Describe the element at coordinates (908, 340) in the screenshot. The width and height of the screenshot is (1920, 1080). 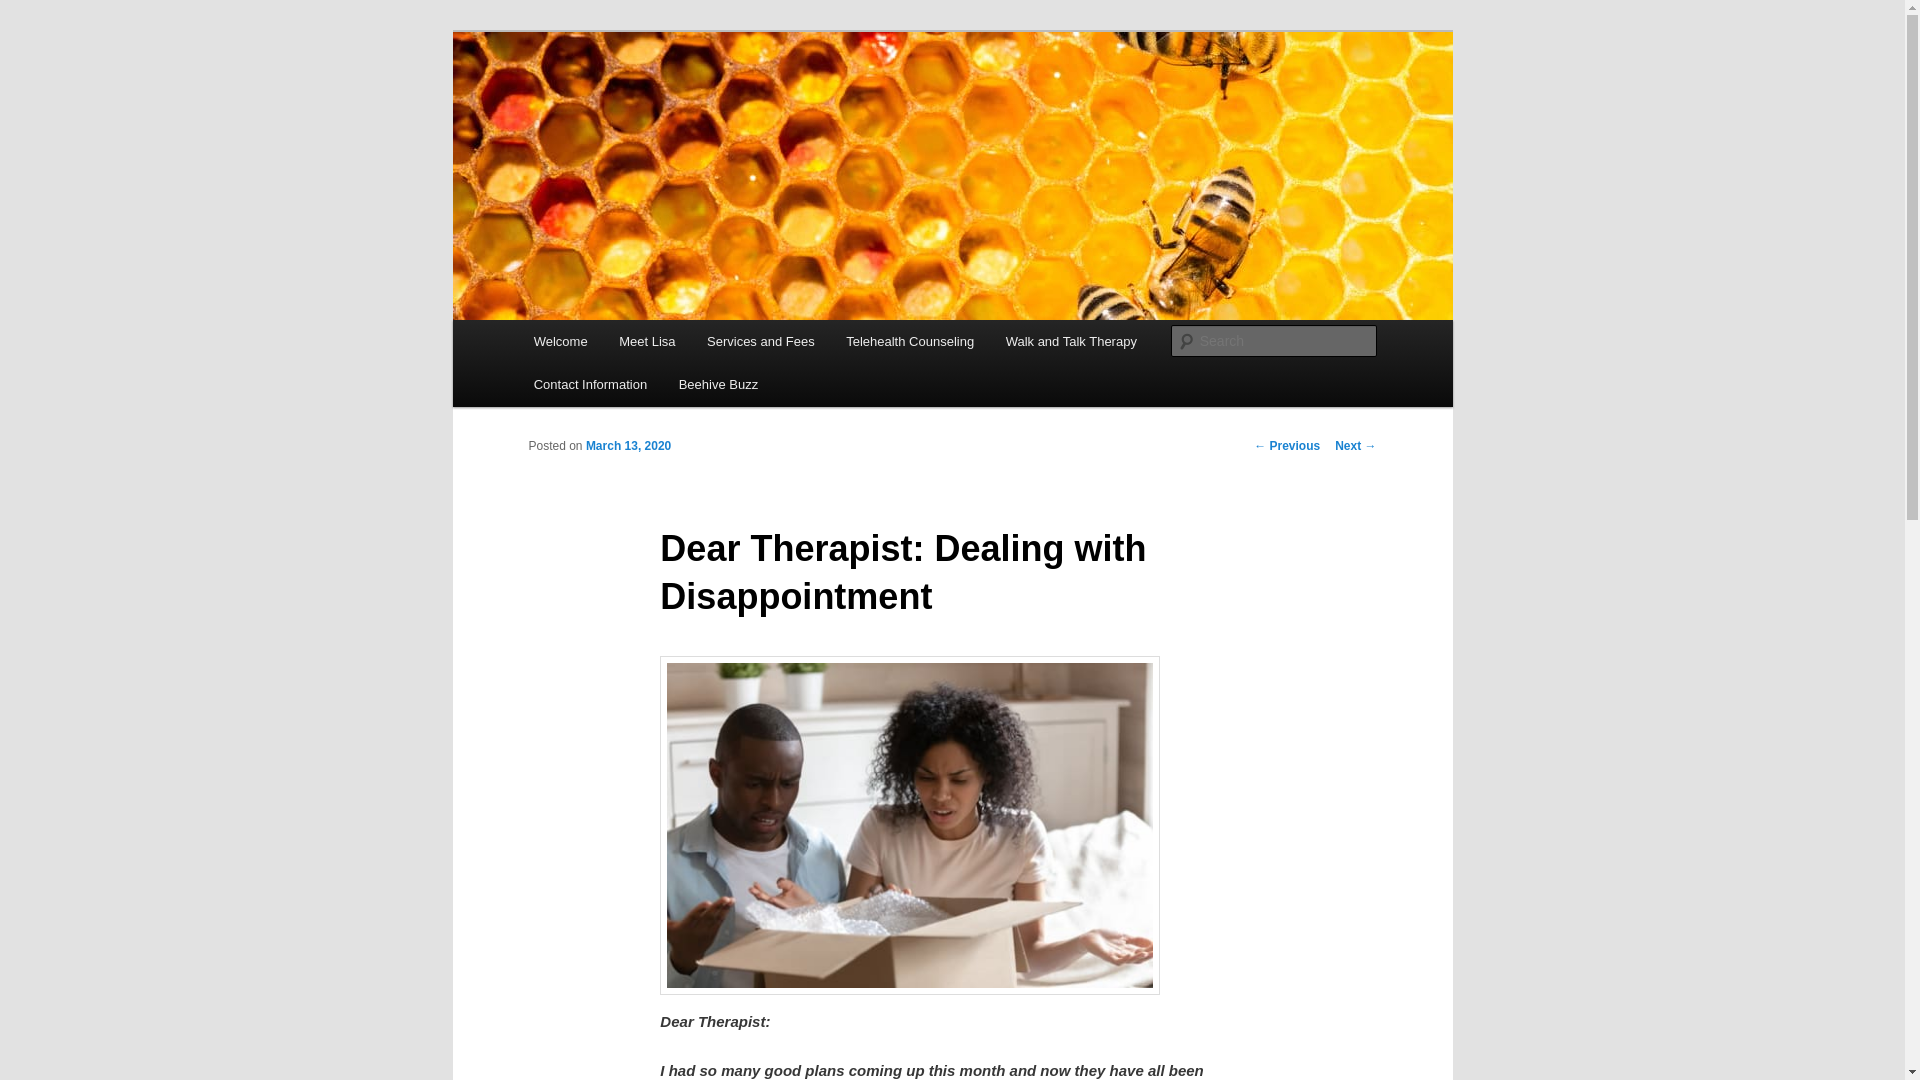
I see `Telehealth Counseling` at that location.